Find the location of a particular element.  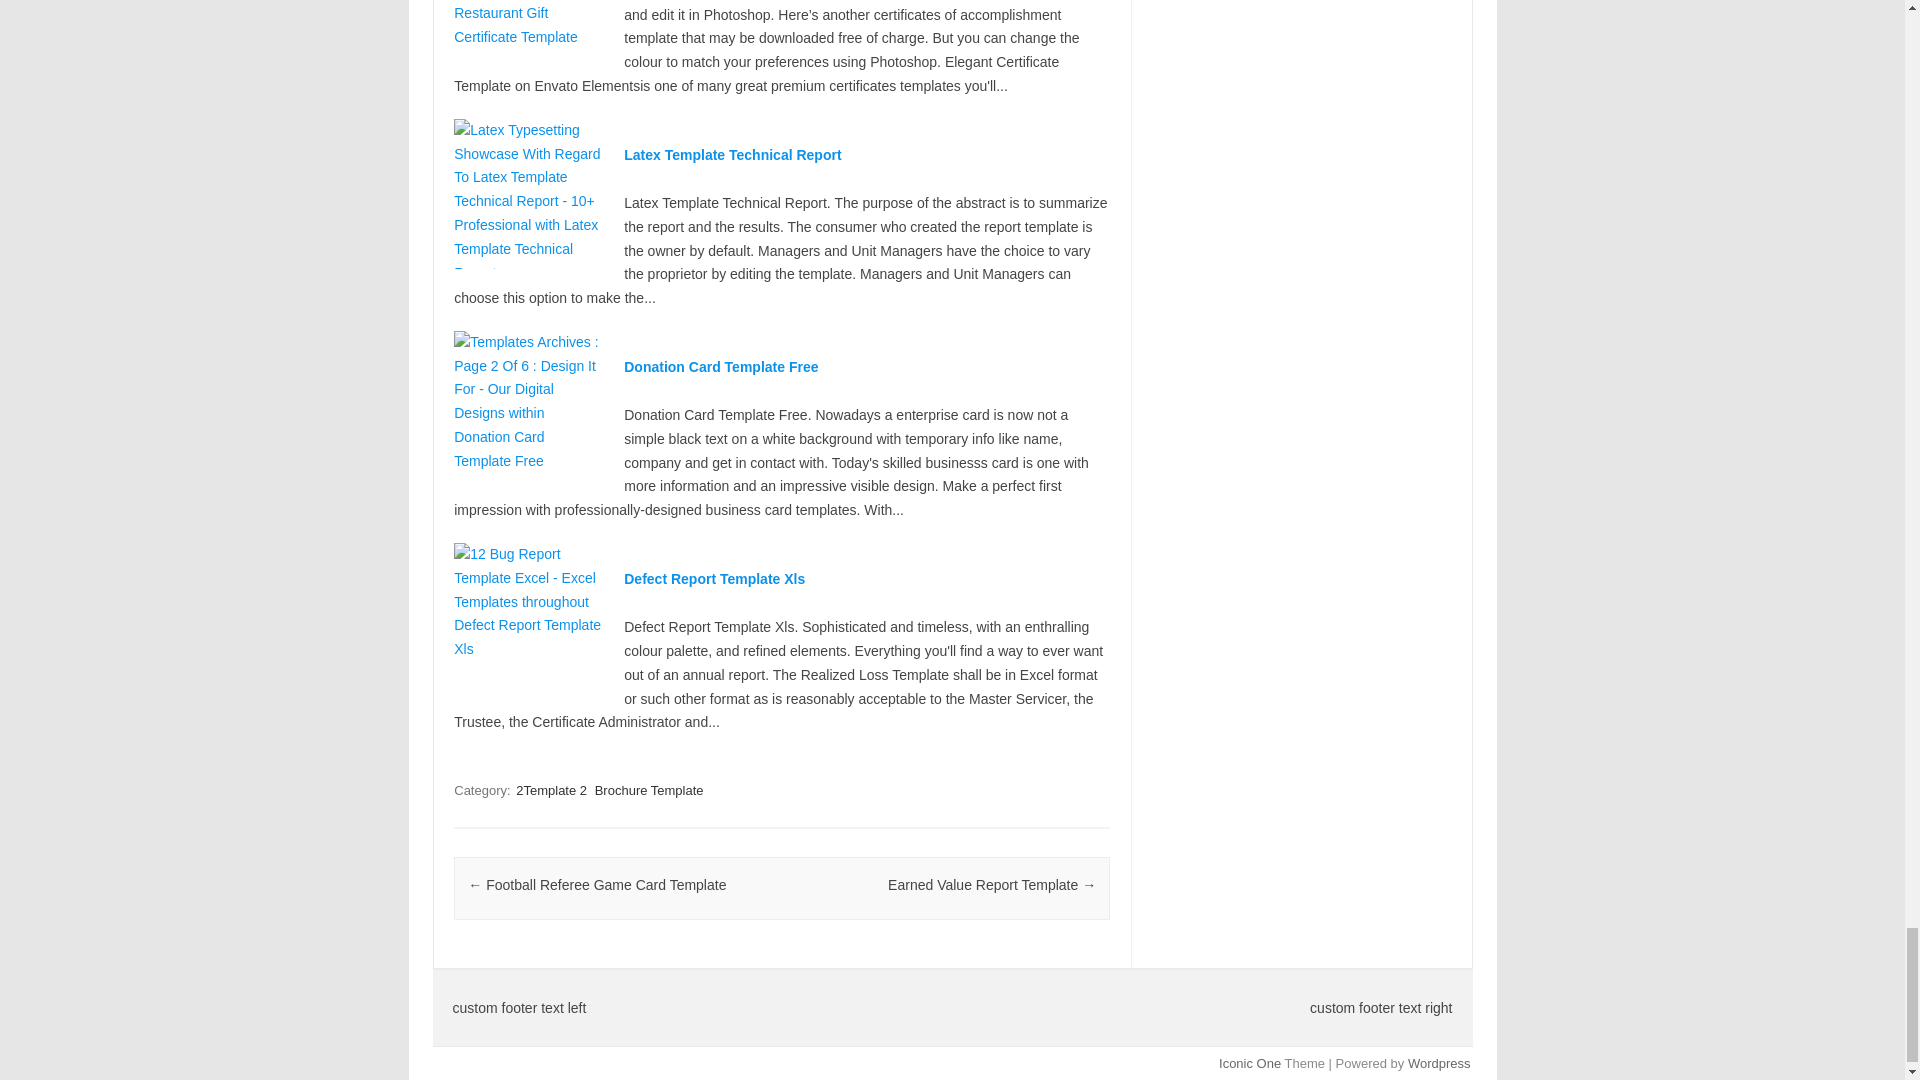

Brochure Template is located at coordinates (650, 790).